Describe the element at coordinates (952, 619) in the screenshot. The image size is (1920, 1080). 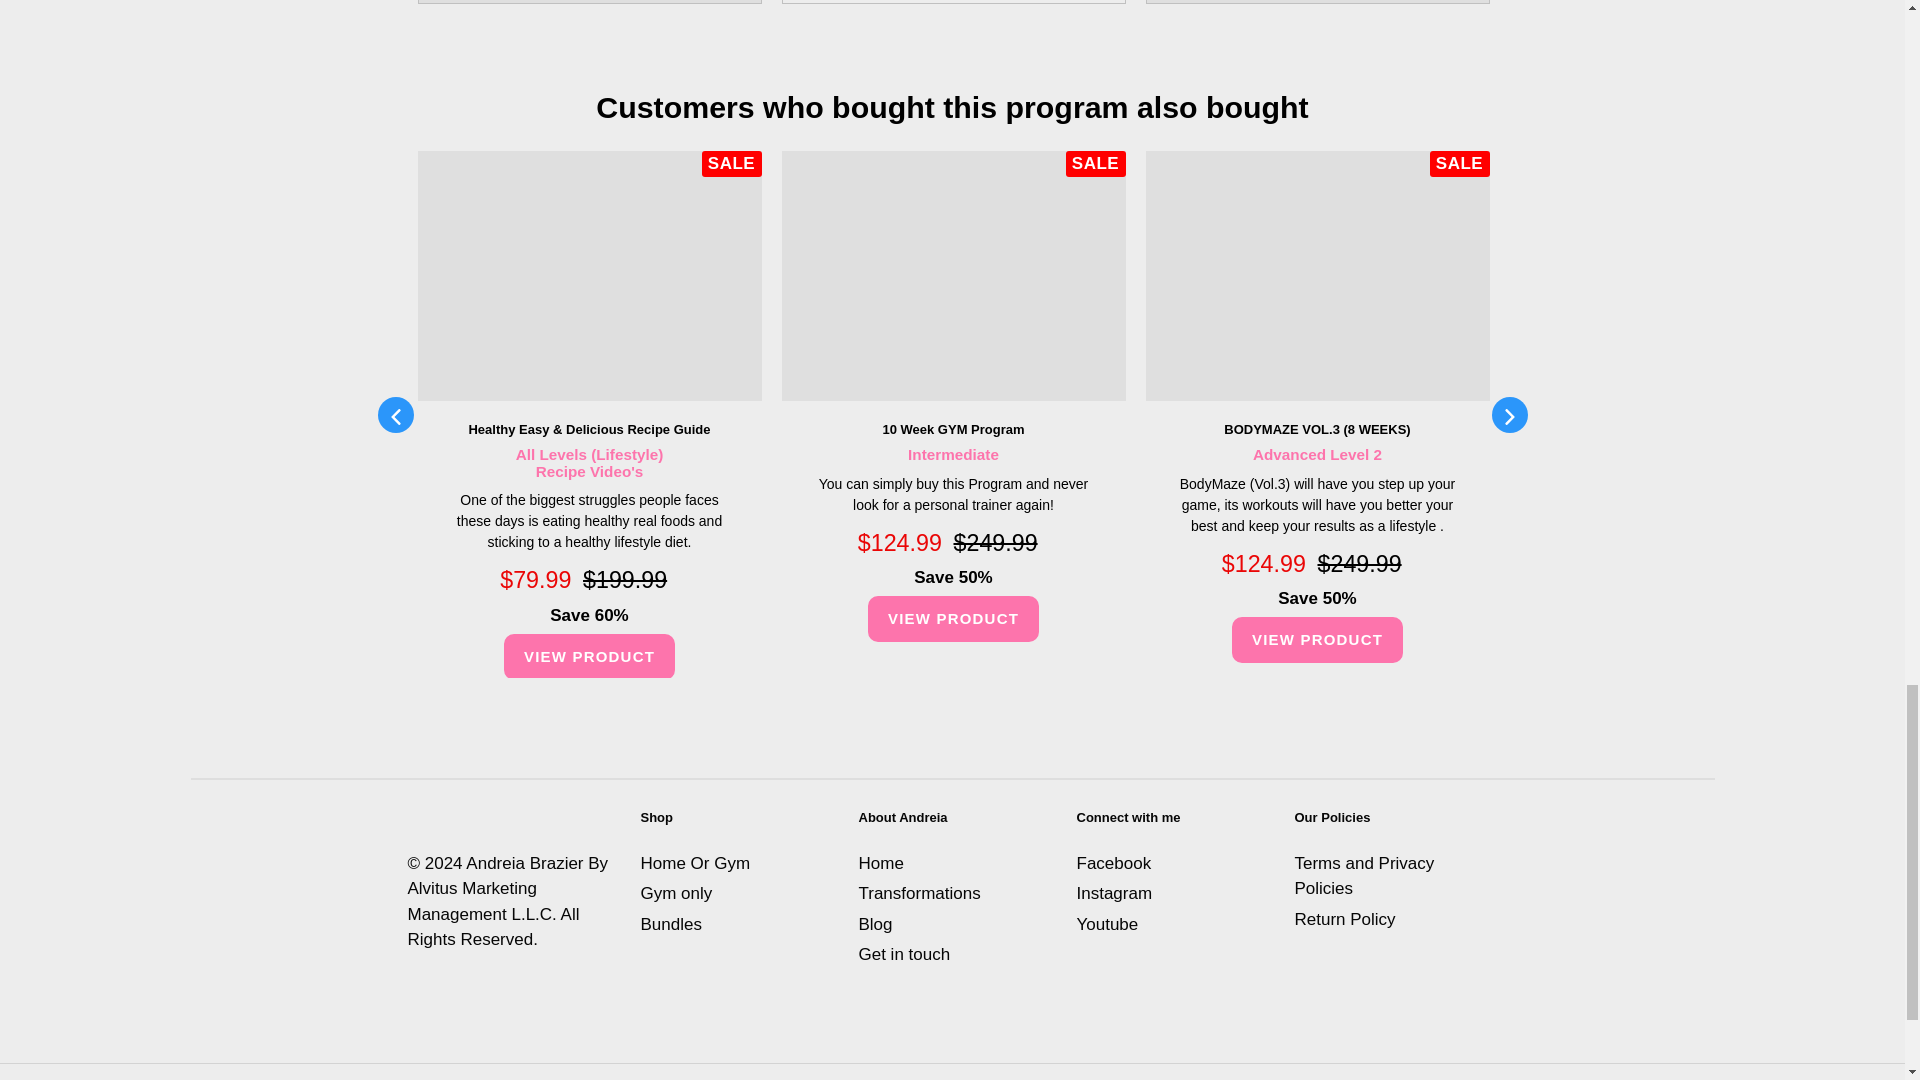
I see `VIEW PRODUCT` at that location.